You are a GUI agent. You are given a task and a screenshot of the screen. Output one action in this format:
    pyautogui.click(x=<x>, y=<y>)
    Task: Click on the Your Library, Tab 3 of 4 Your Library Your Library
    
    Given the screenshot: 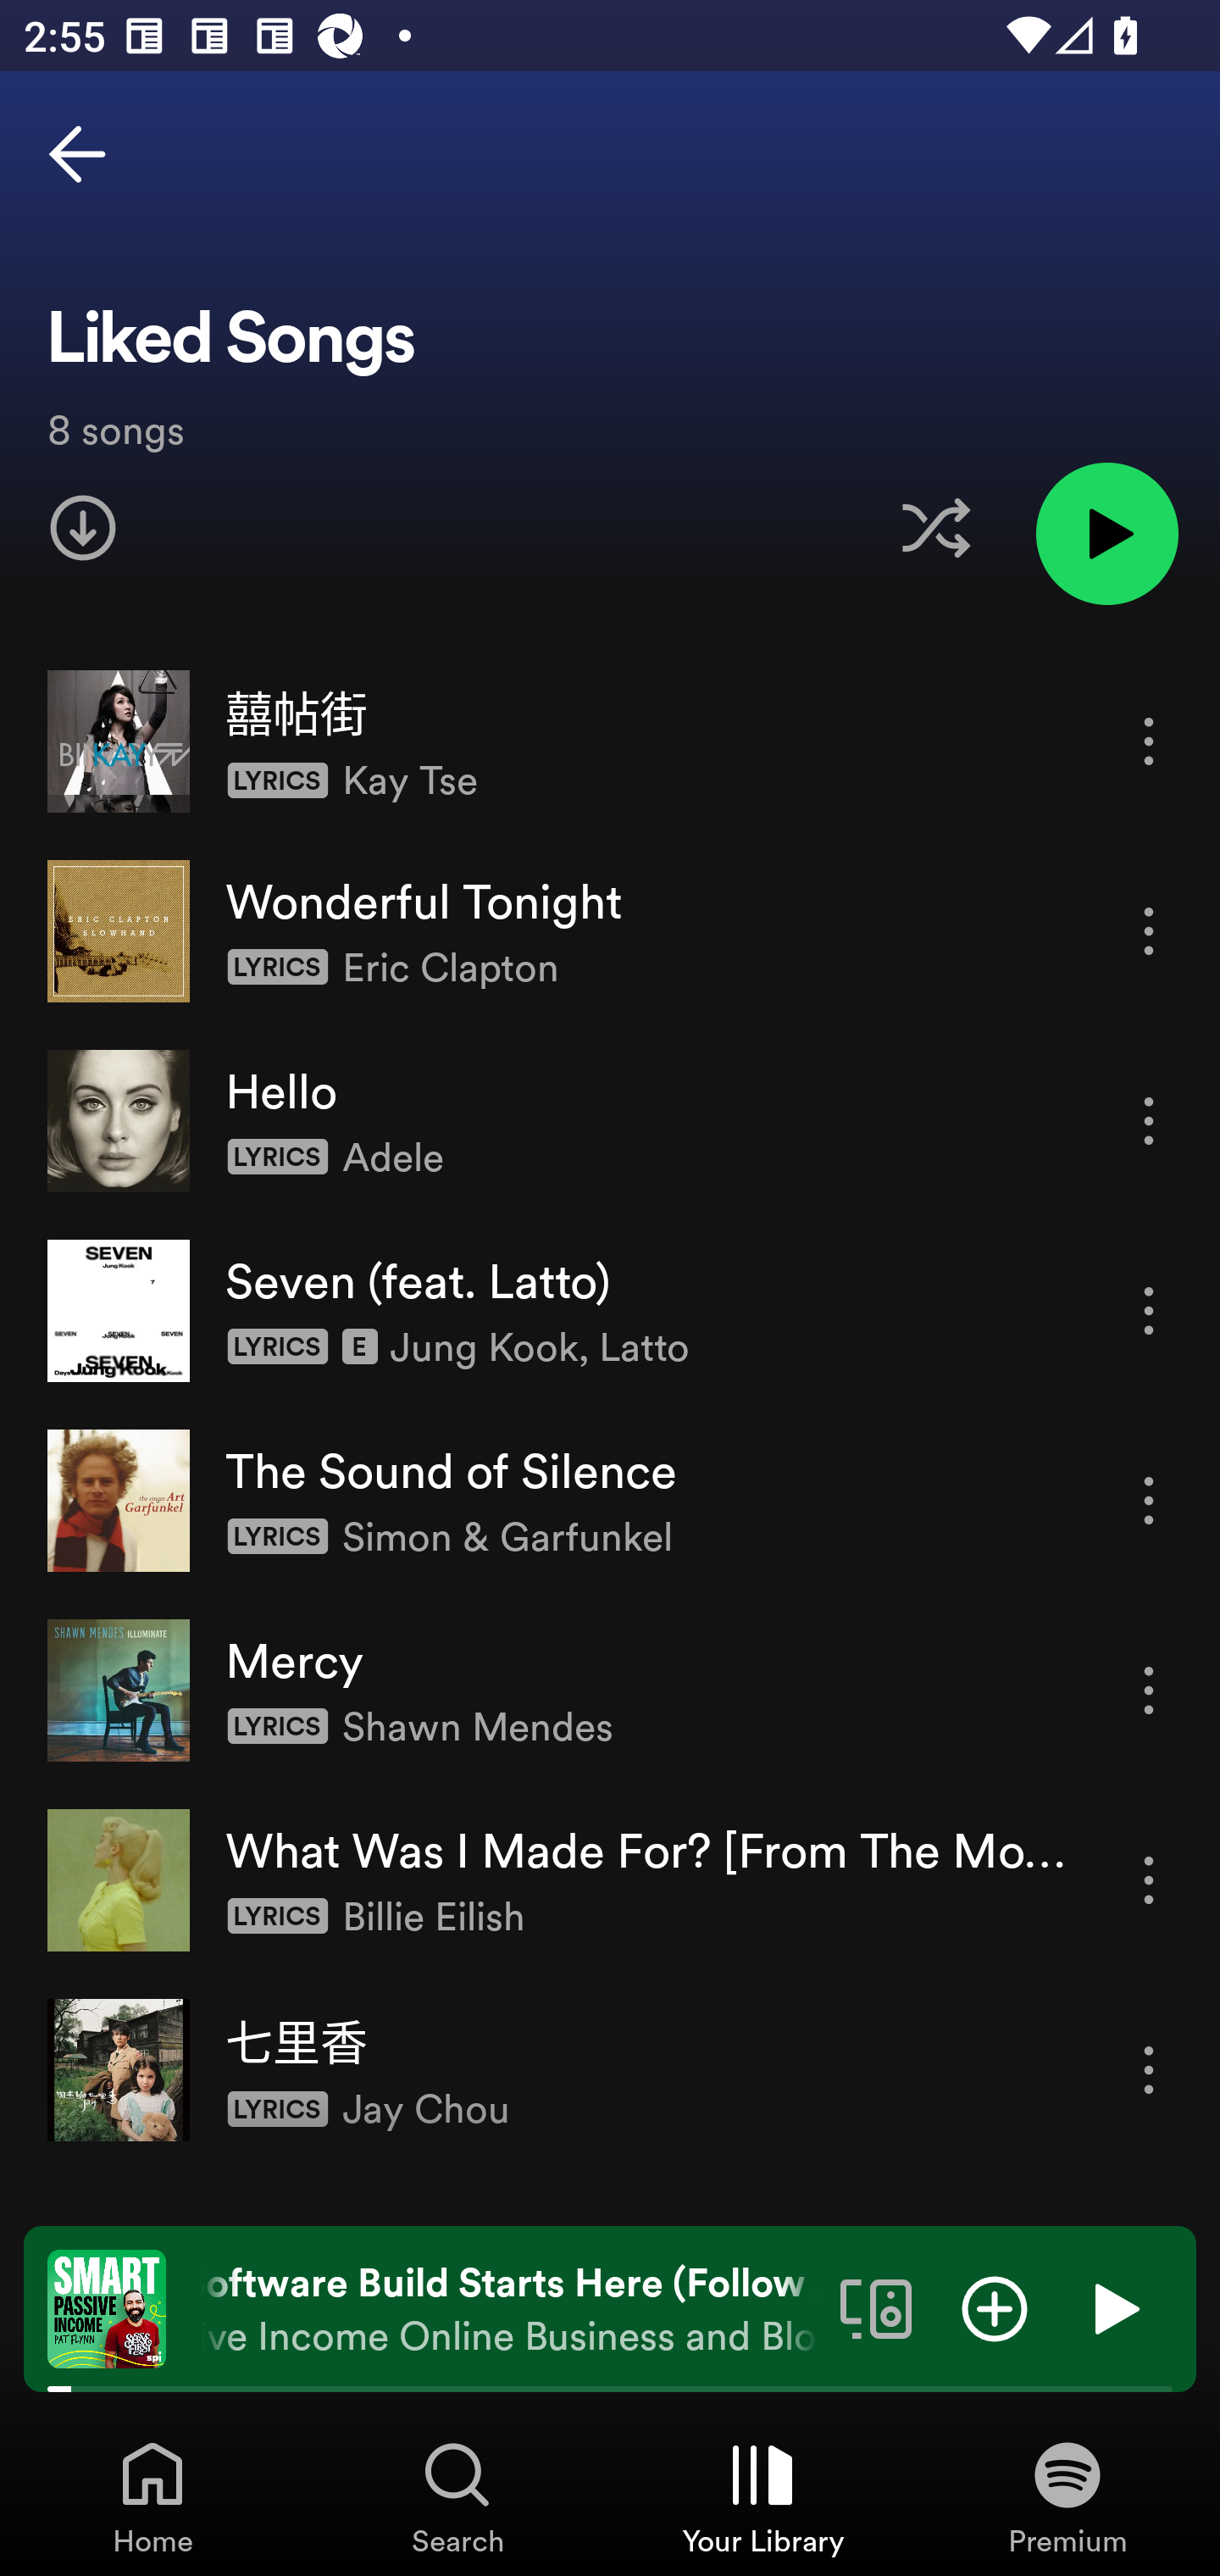 What is the action you would take?
    pyautogui.click(x=762, y=2496)
    